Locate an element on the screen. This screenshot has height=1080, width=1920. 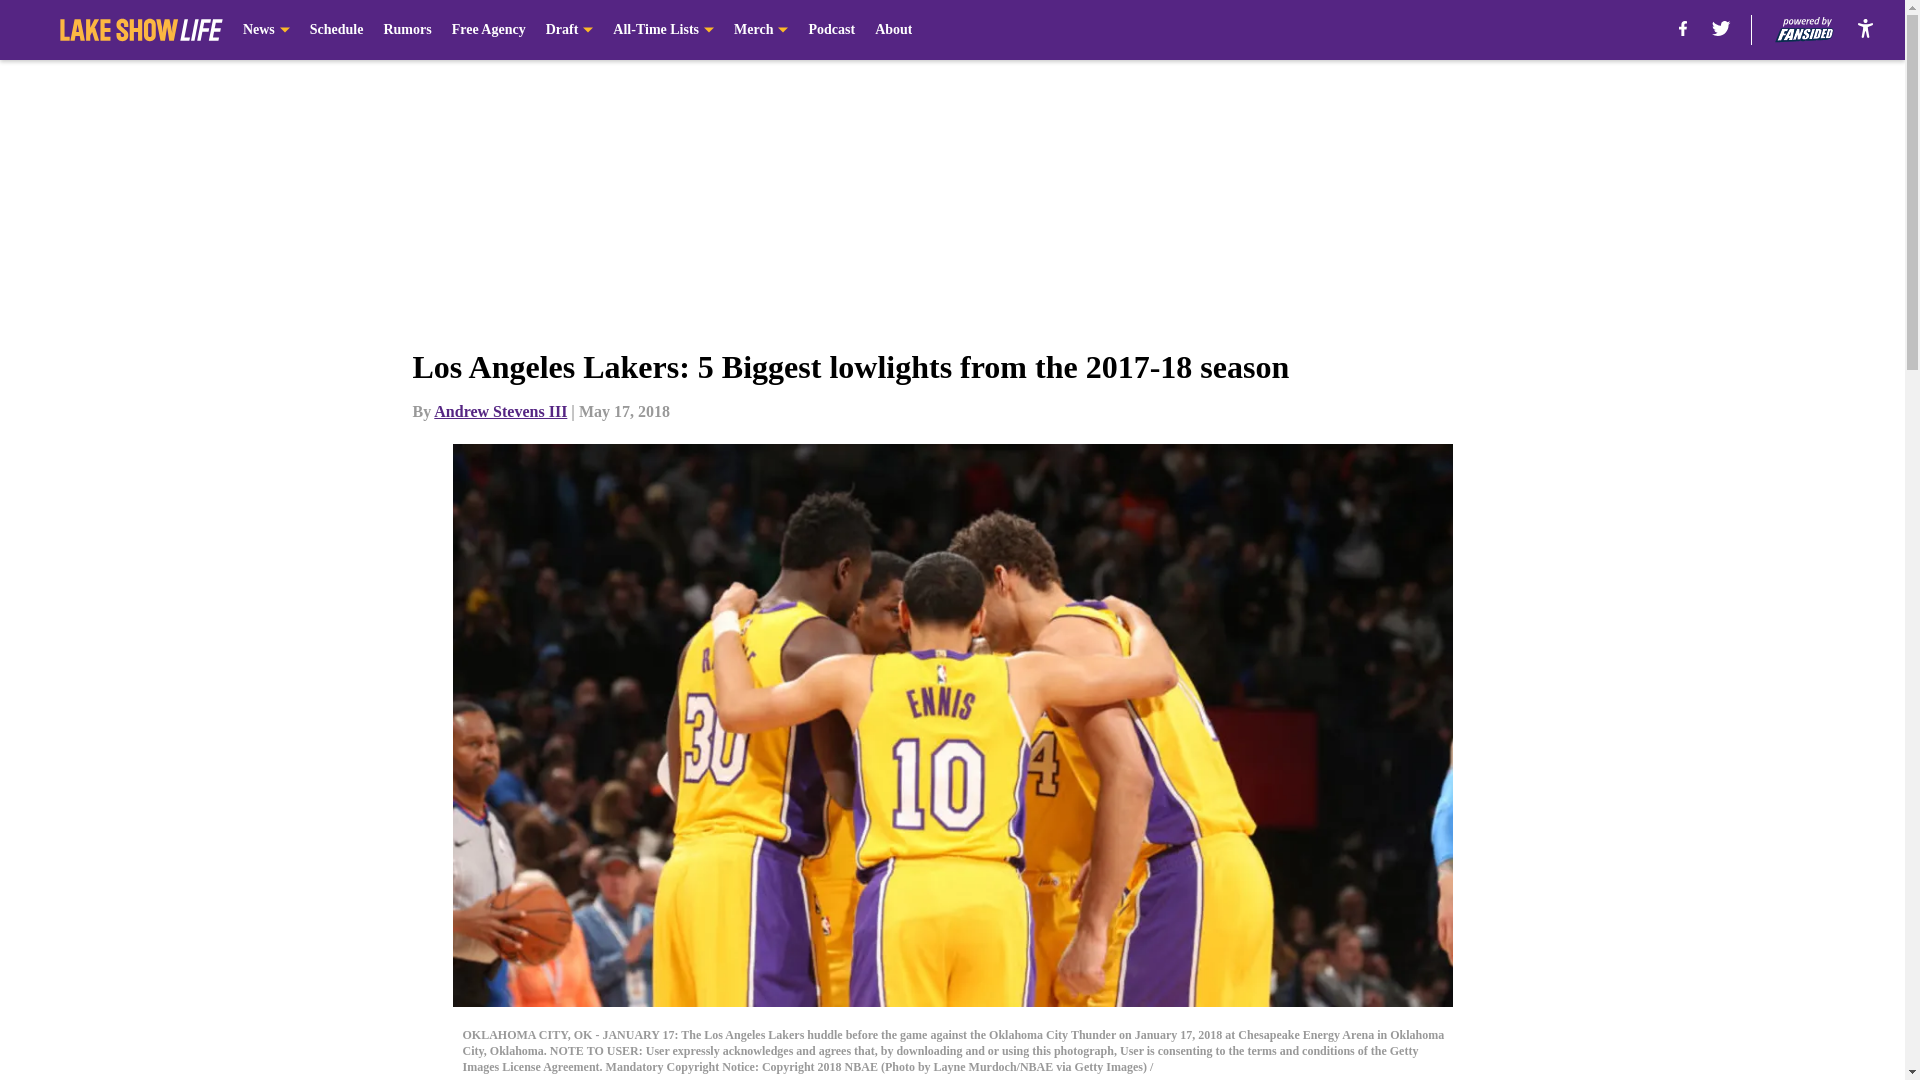
Draft is located at coordinates (569, 30).